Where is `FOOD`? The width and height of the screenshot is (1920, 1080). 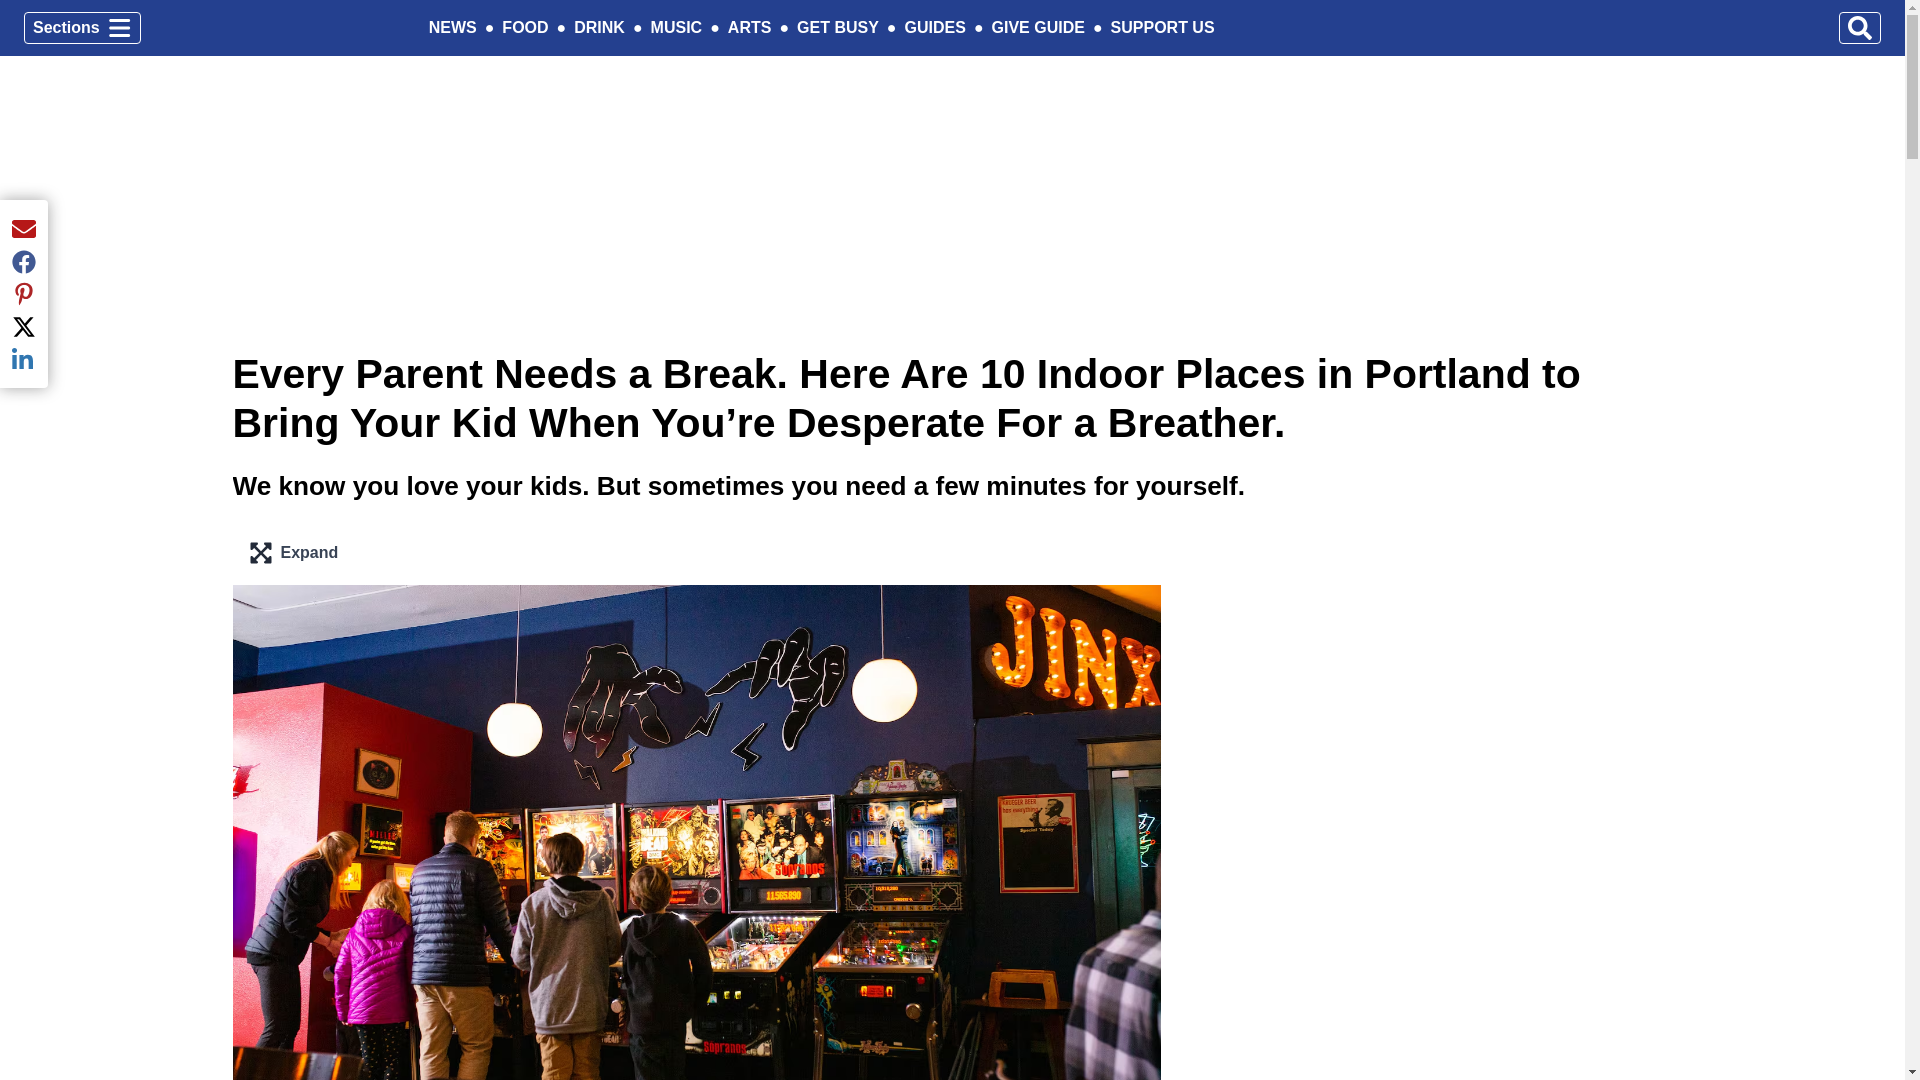 FOOD is located at coordinates (1163, 28).